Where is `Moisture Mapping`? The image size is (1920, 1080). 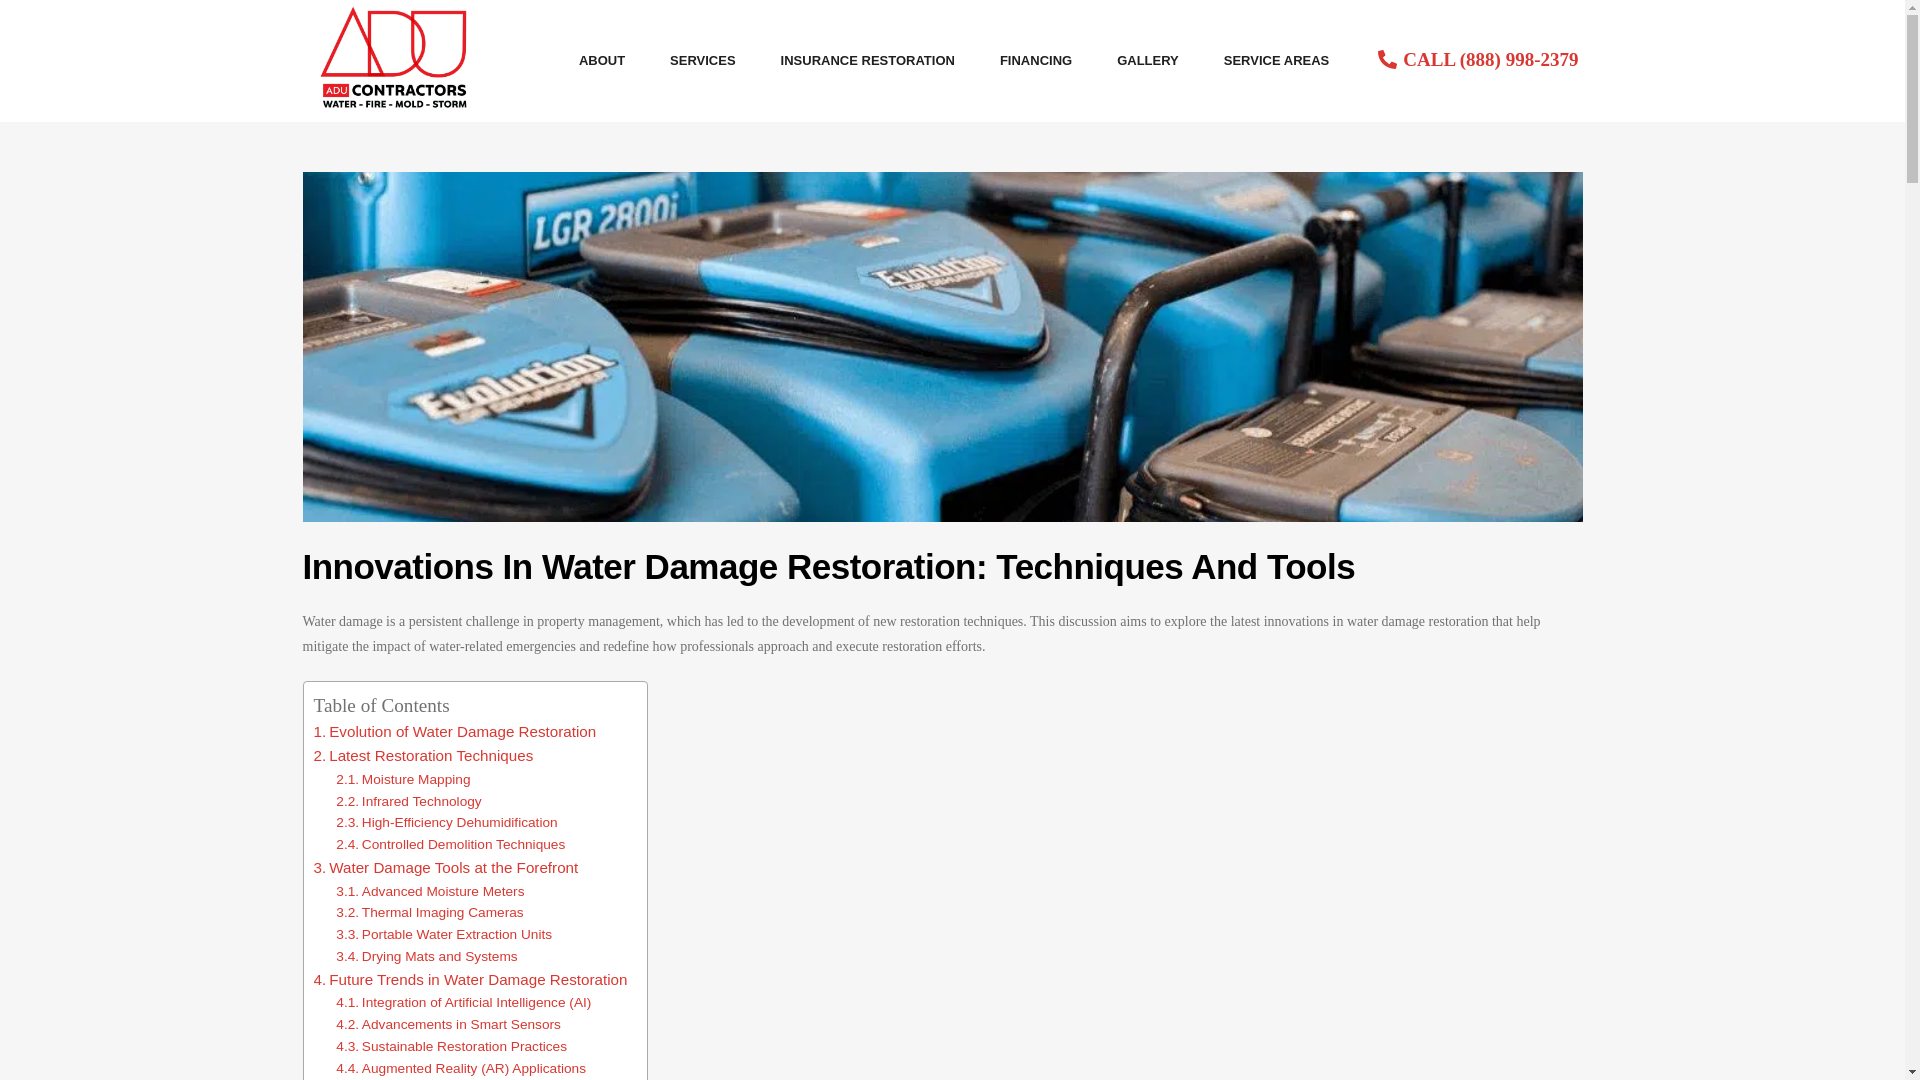 Moisture Mapping is located at coordinates (403, 779).